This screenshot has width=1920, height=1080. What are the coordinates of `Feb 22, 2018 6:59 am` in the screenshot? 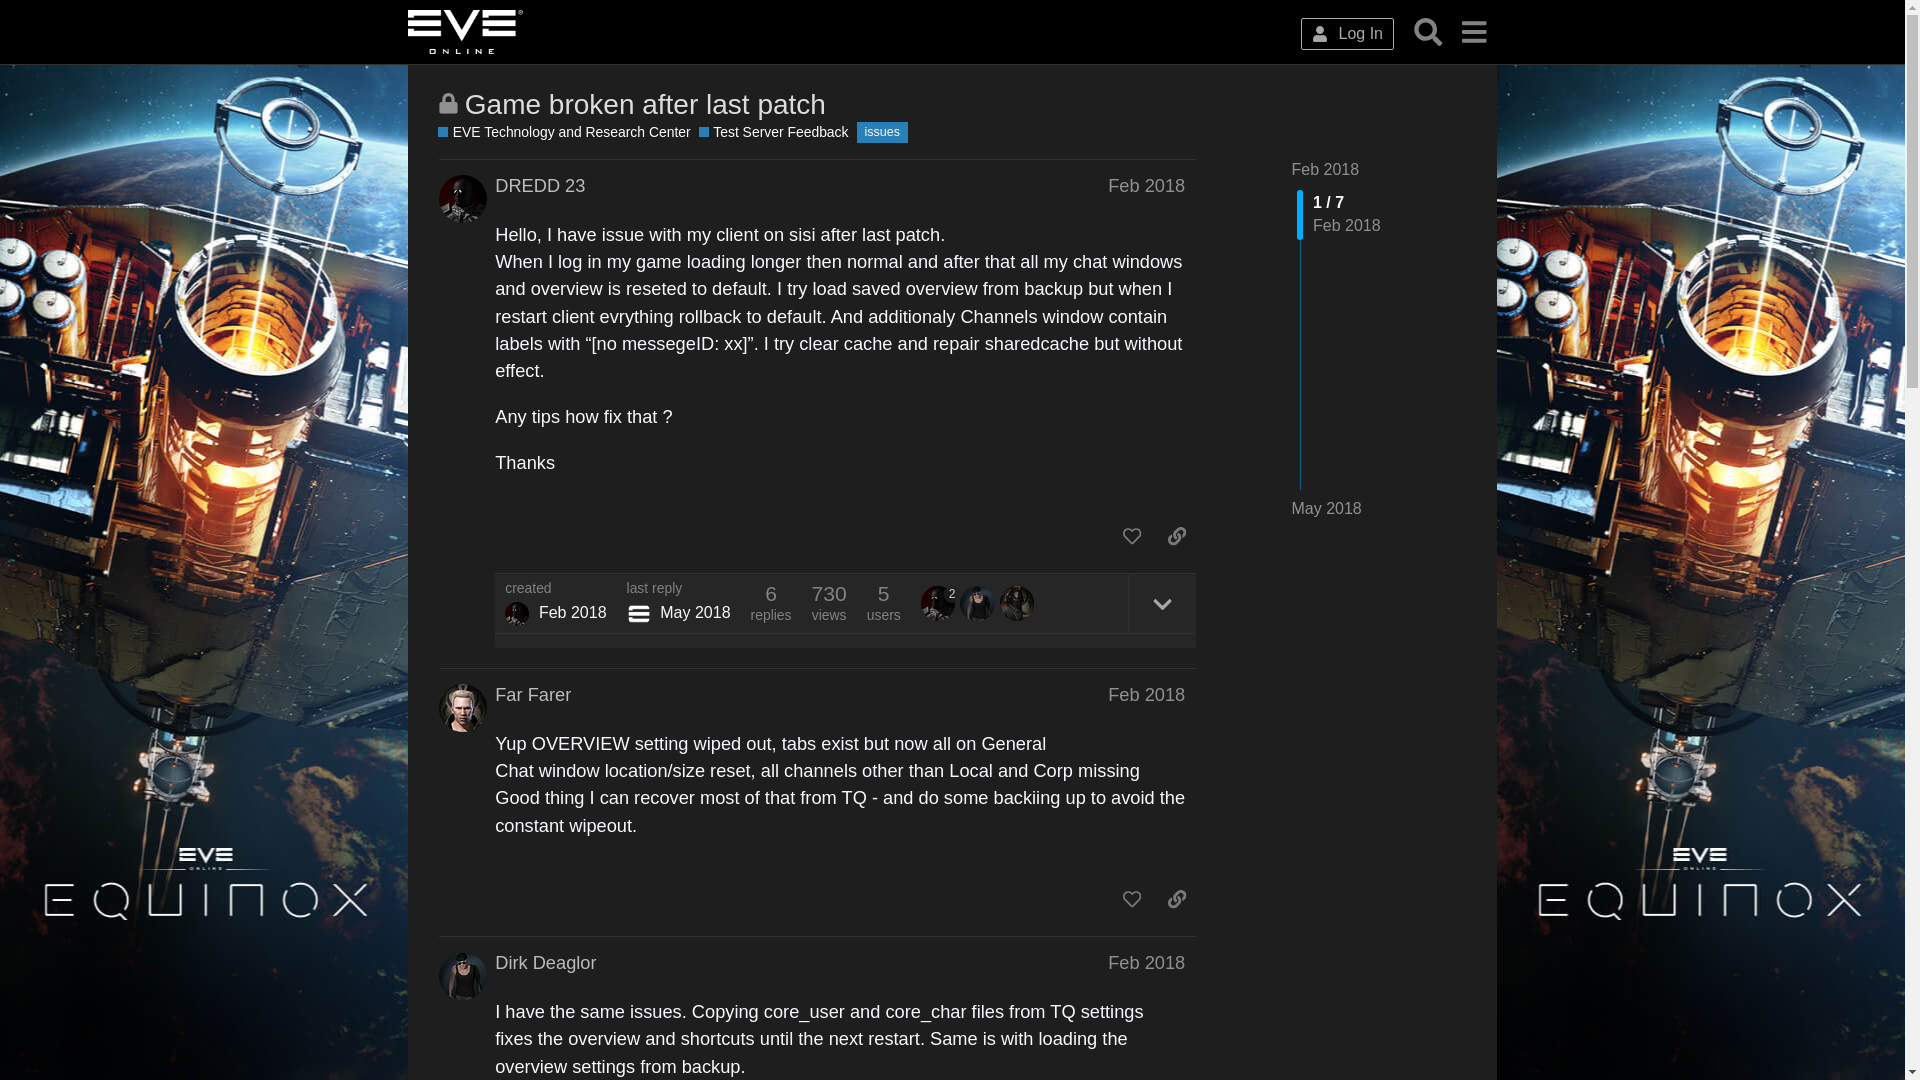 It's located at (572, 612).